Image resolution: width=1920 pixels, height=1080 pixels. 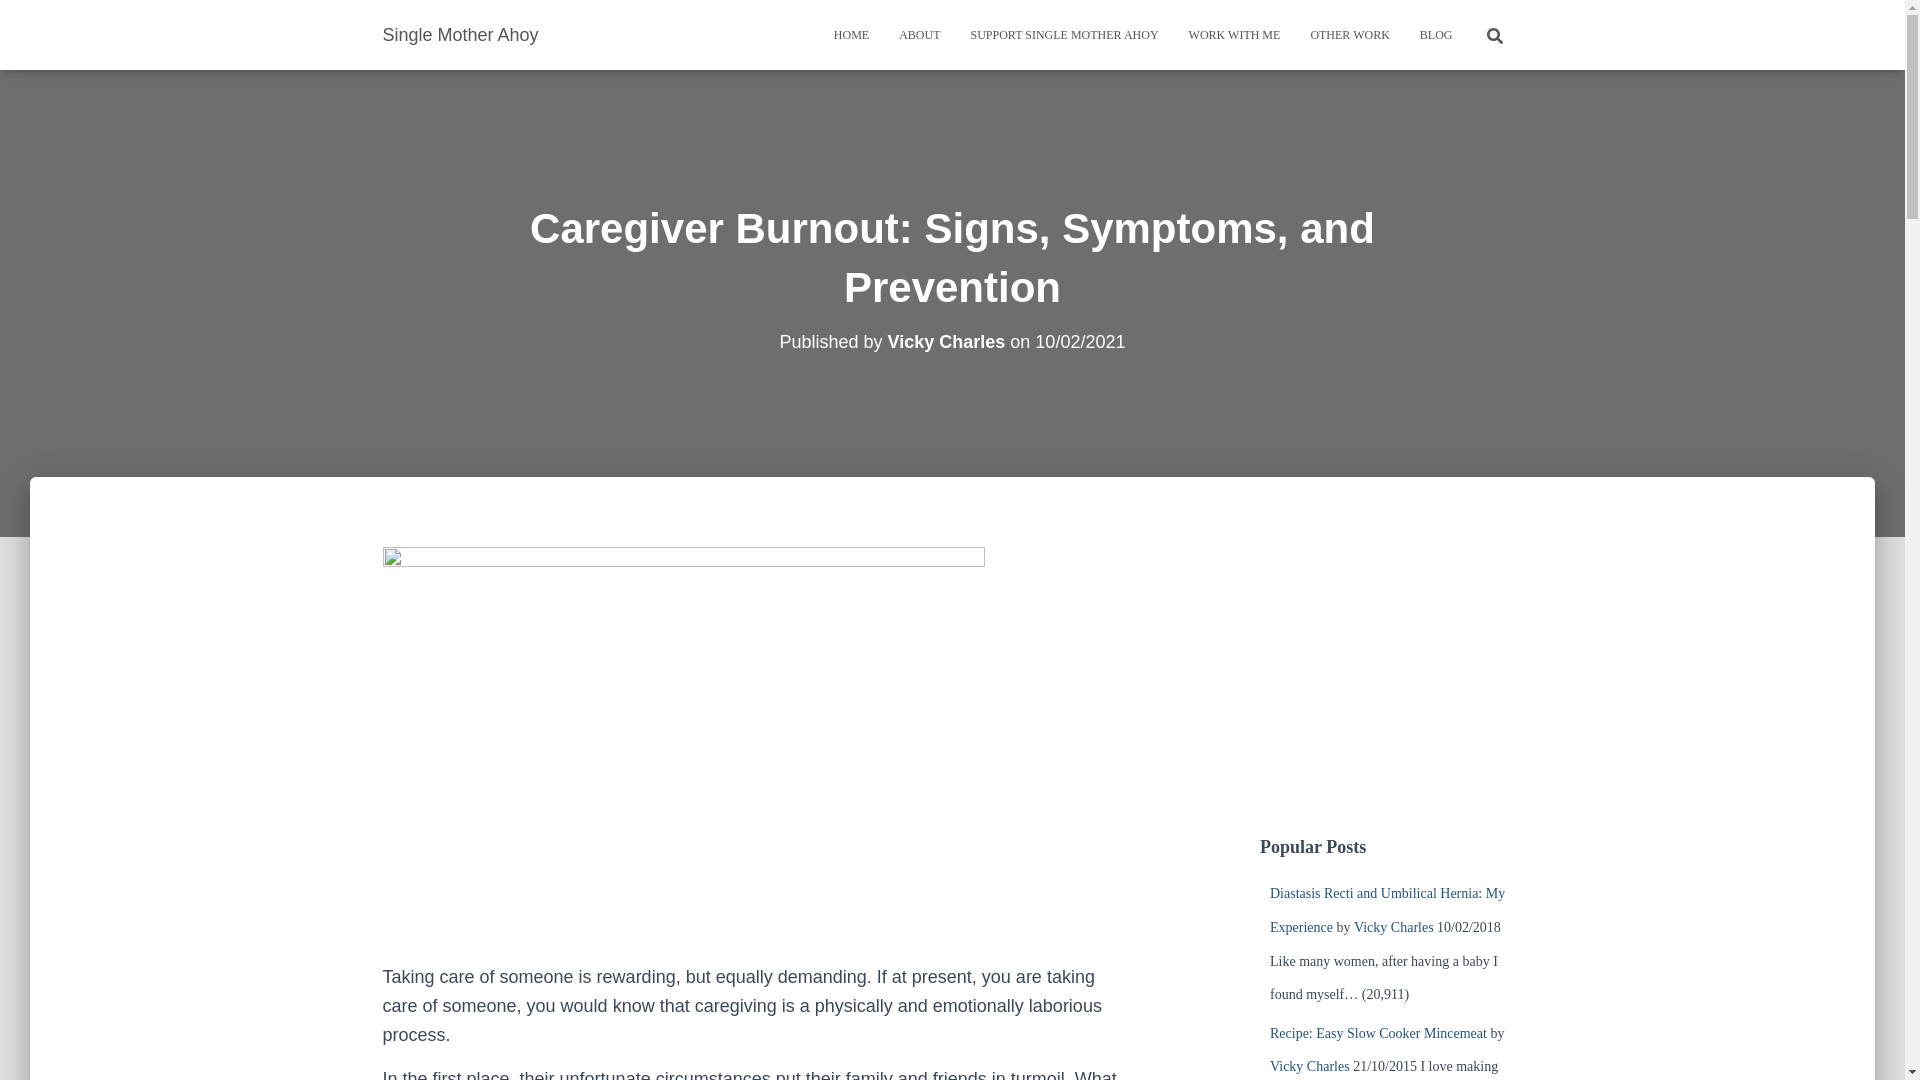 I want to click on BLOG, so click(x=1436, y=34).